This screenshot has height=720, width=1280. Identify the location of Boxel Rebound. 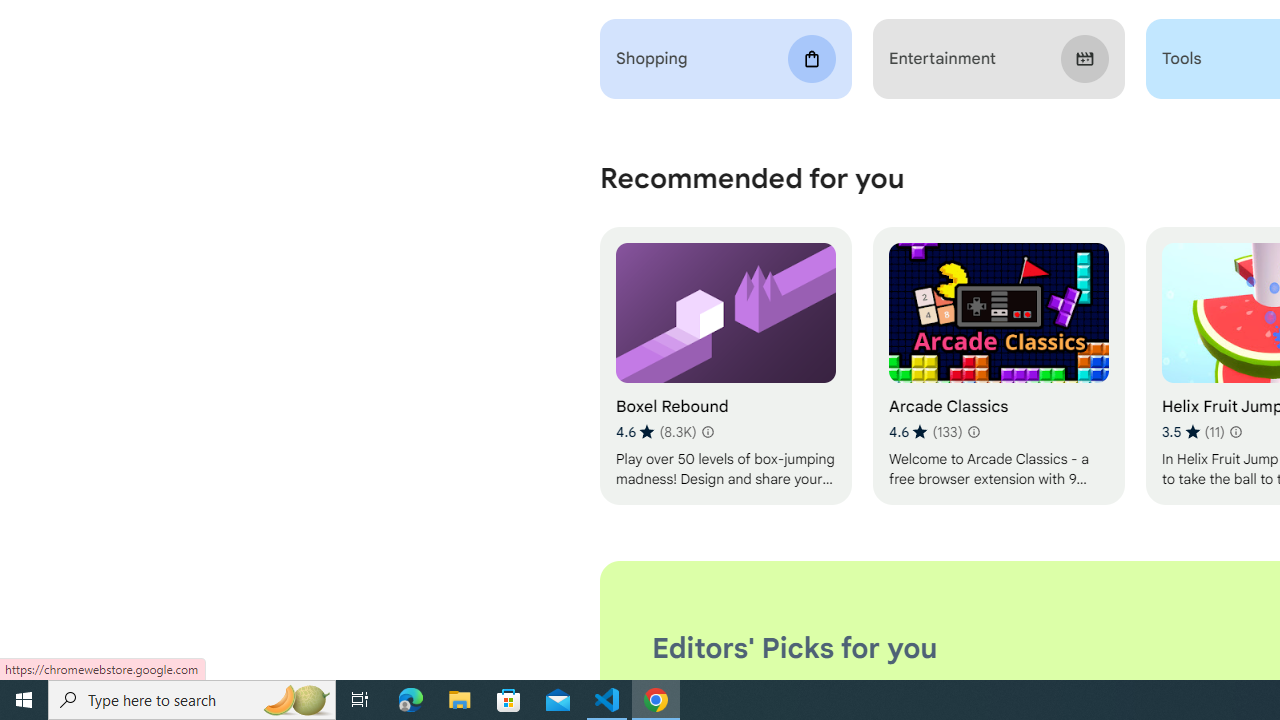
(726, 366).